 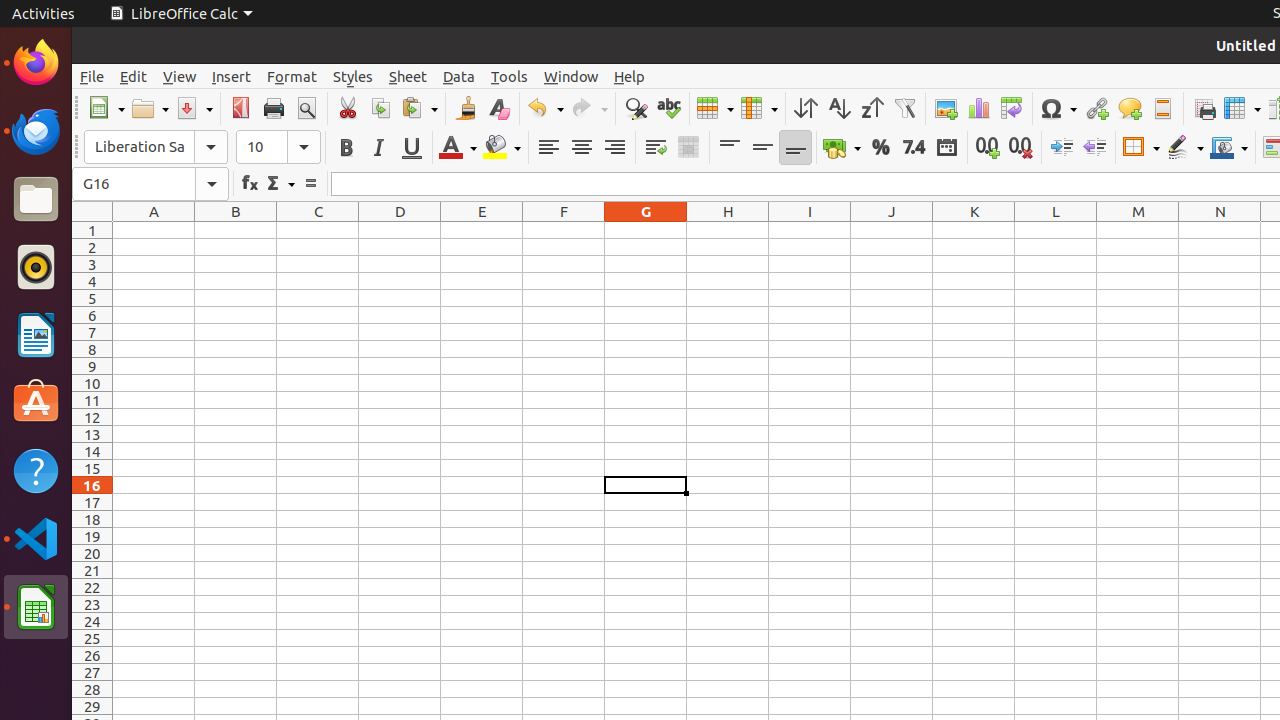 I want to click on Name Box, so click(x=150, y=184).